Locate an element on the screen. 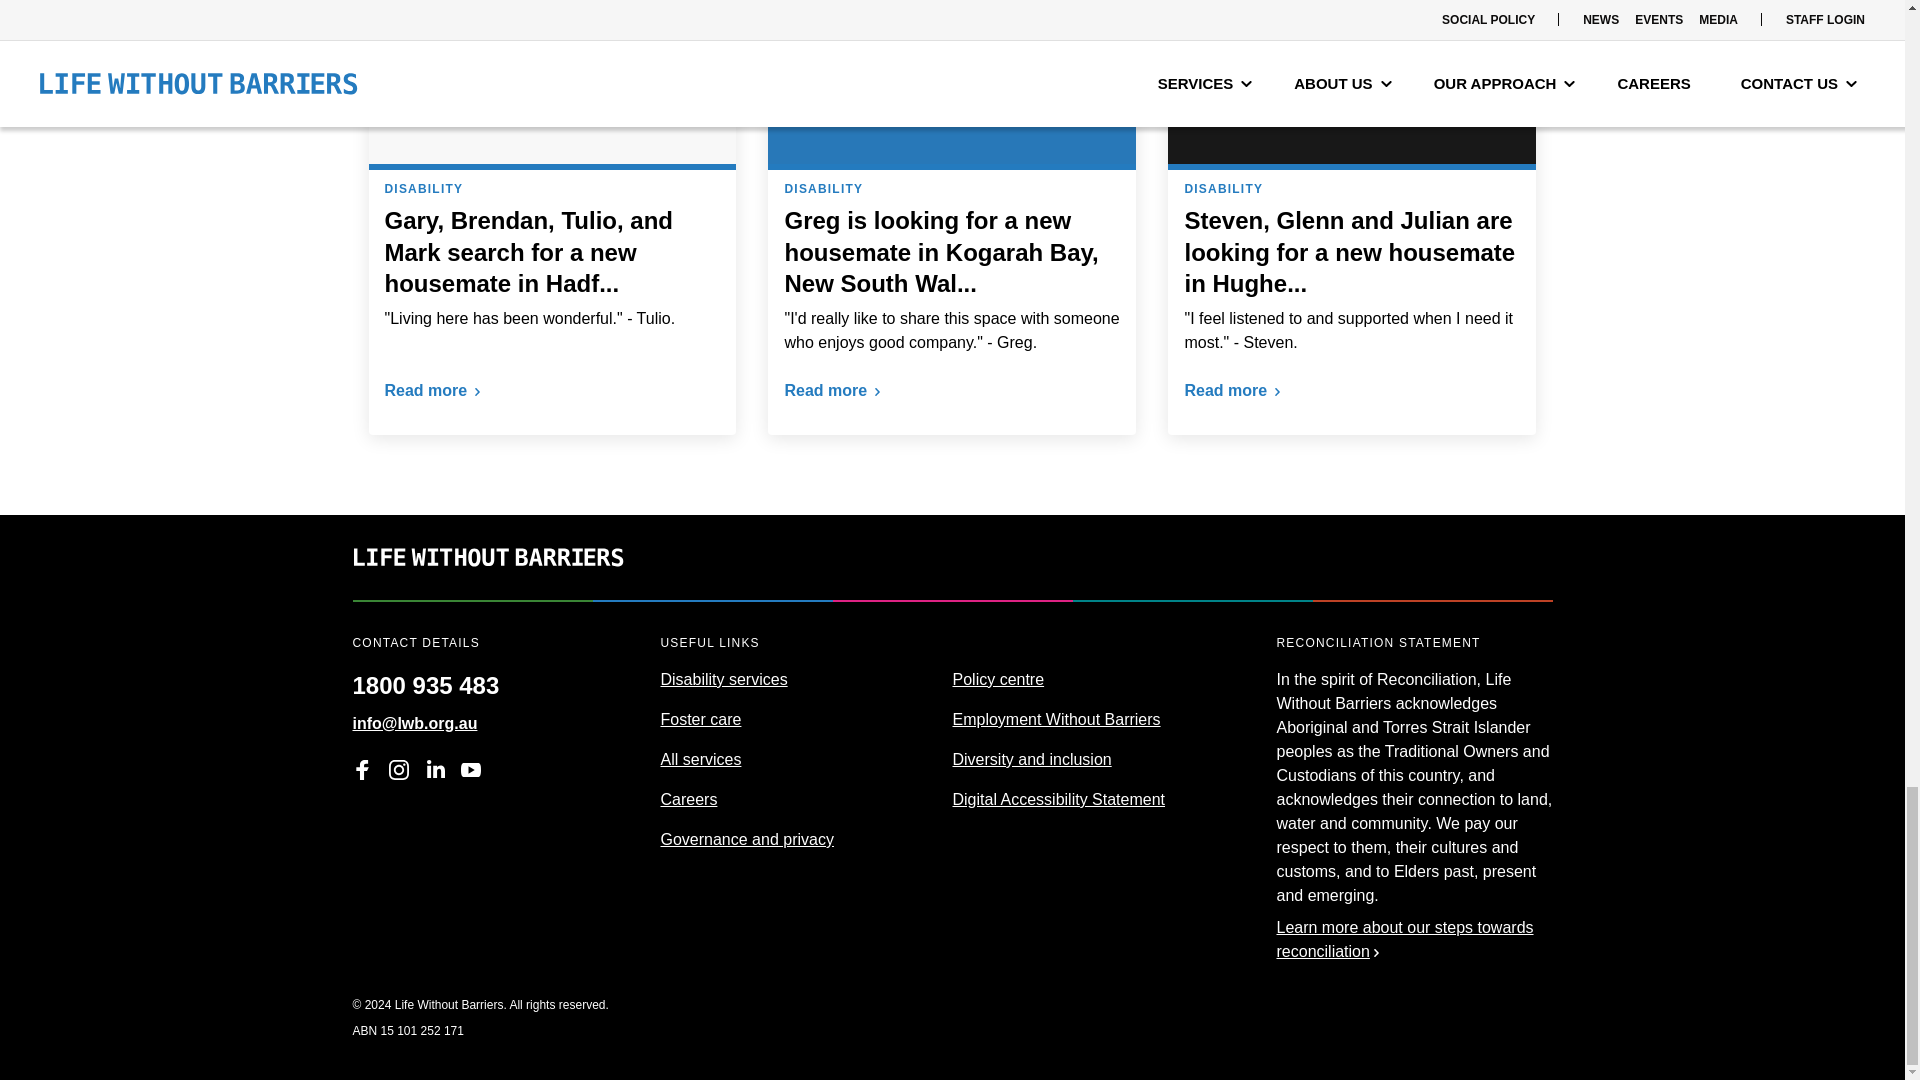 The height and width of the screenshot is (1080, 1920). 1800 935 483 is located at coordinates (425, 678).